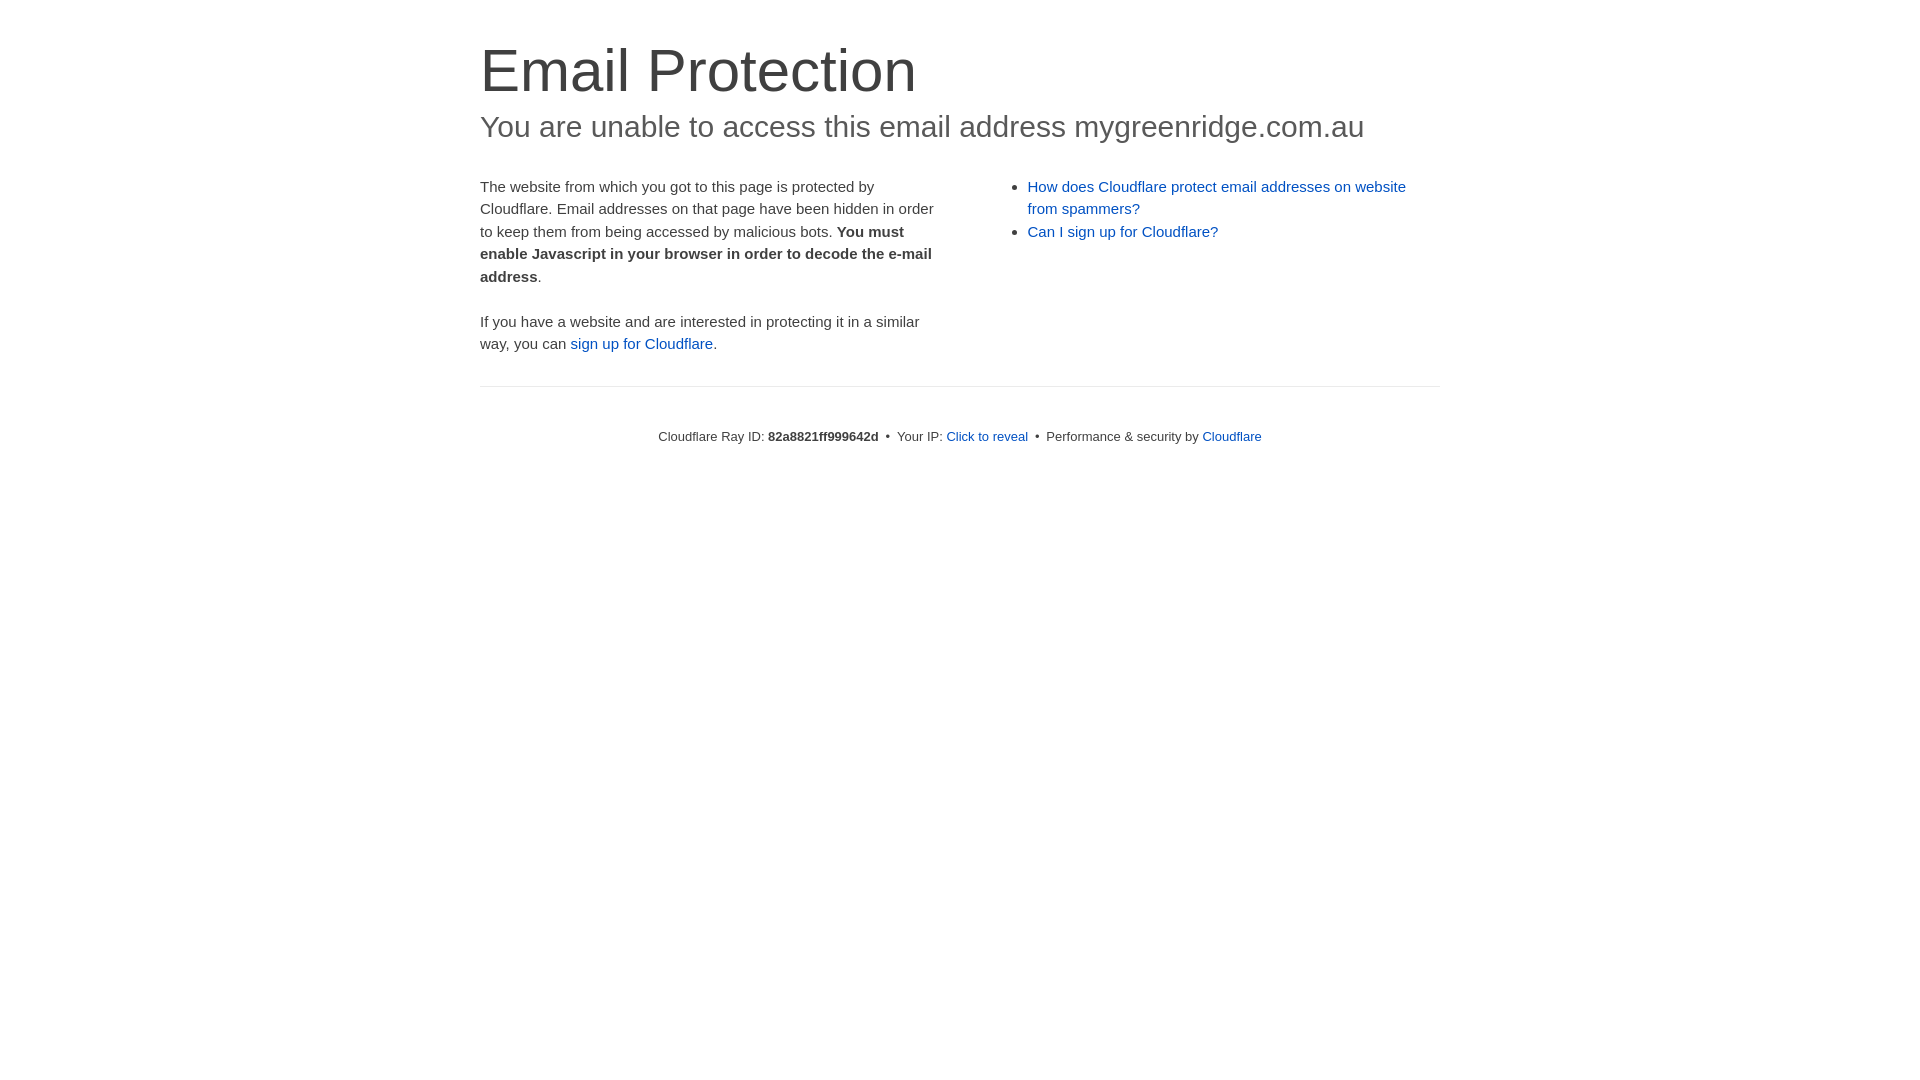  What do you see at coordinates (987, 436) in the screenshot?
I see `Click to reveal` at bounding box center [987, 436].